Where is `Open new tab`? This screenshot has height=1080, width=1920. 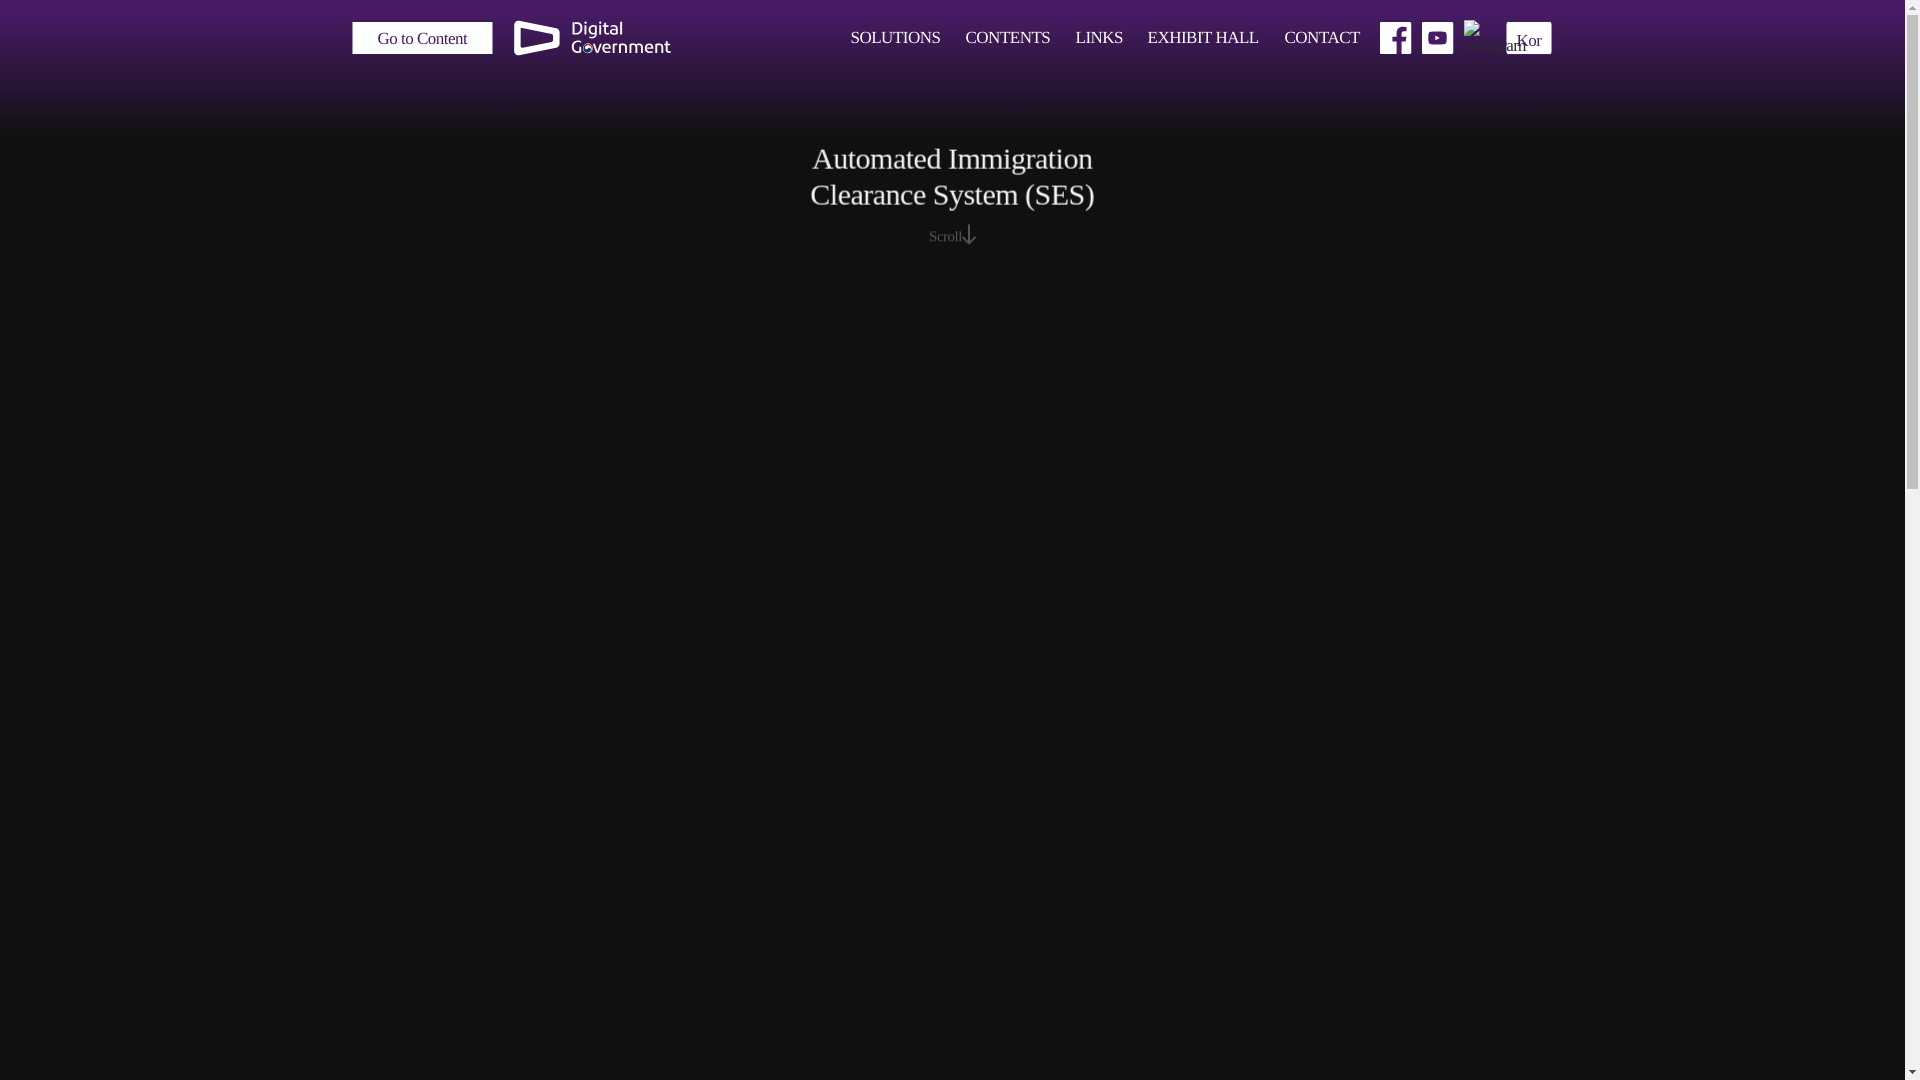 Open new tab is located at coordinates (1479, 38).